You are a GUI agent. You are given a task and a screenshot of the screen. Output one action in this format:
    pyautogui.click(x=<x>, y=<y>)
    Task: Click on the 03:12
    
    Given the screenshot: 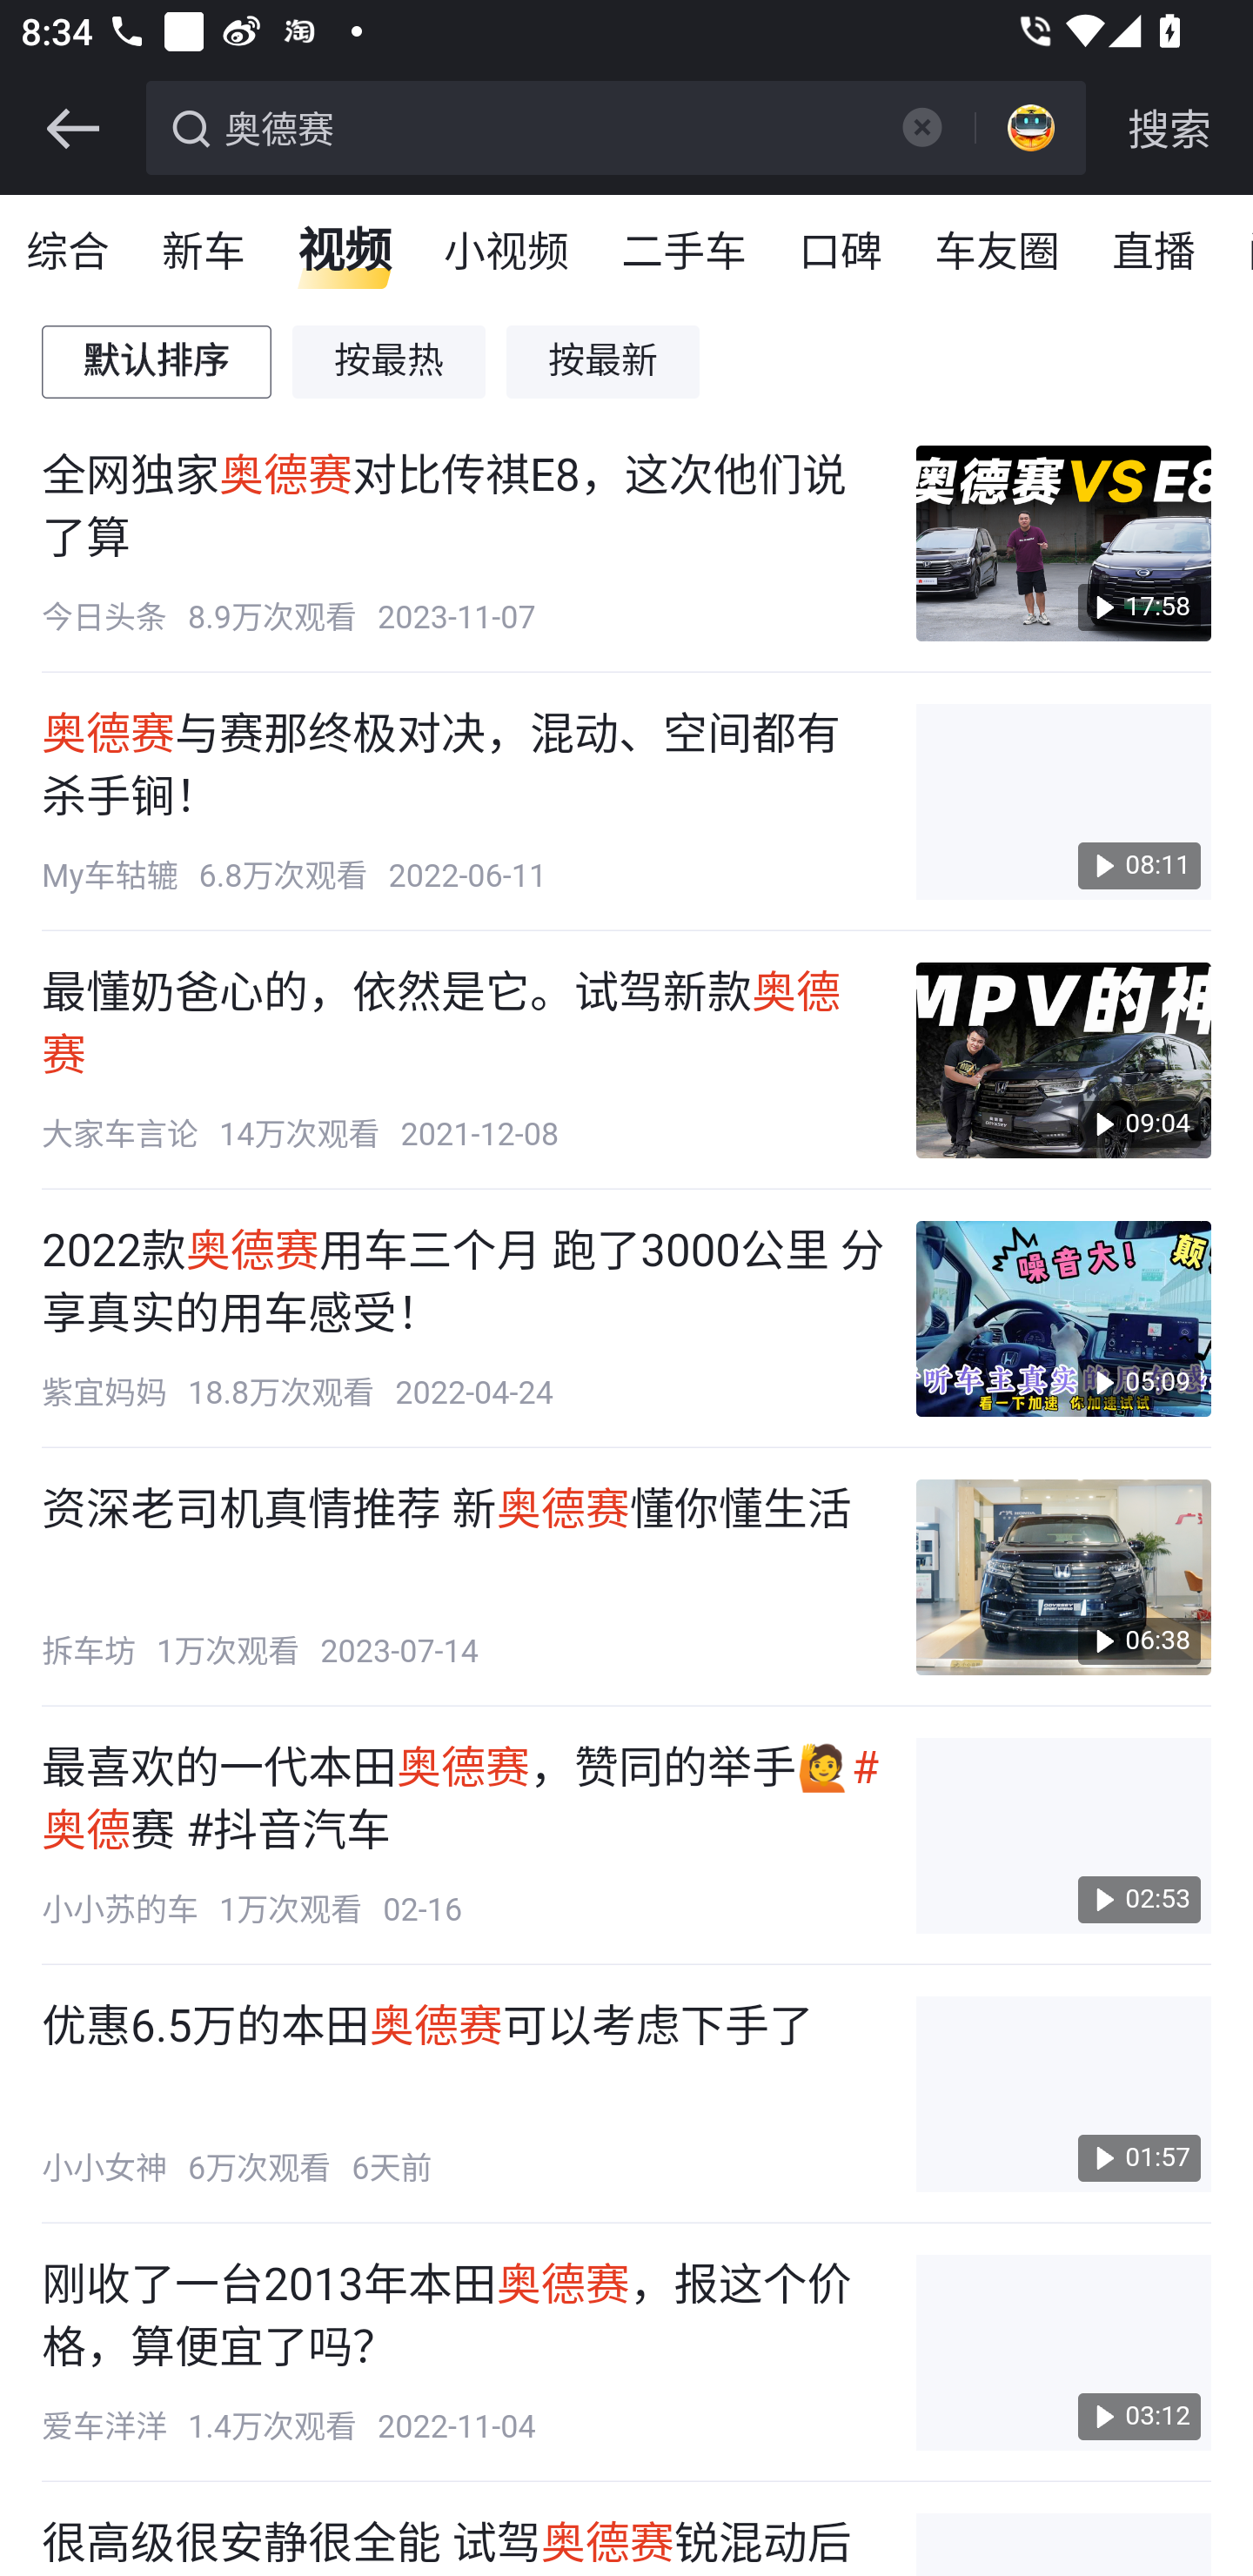 What is the action you would take?
    pyautogui.click(x=1063, y=2351)
    